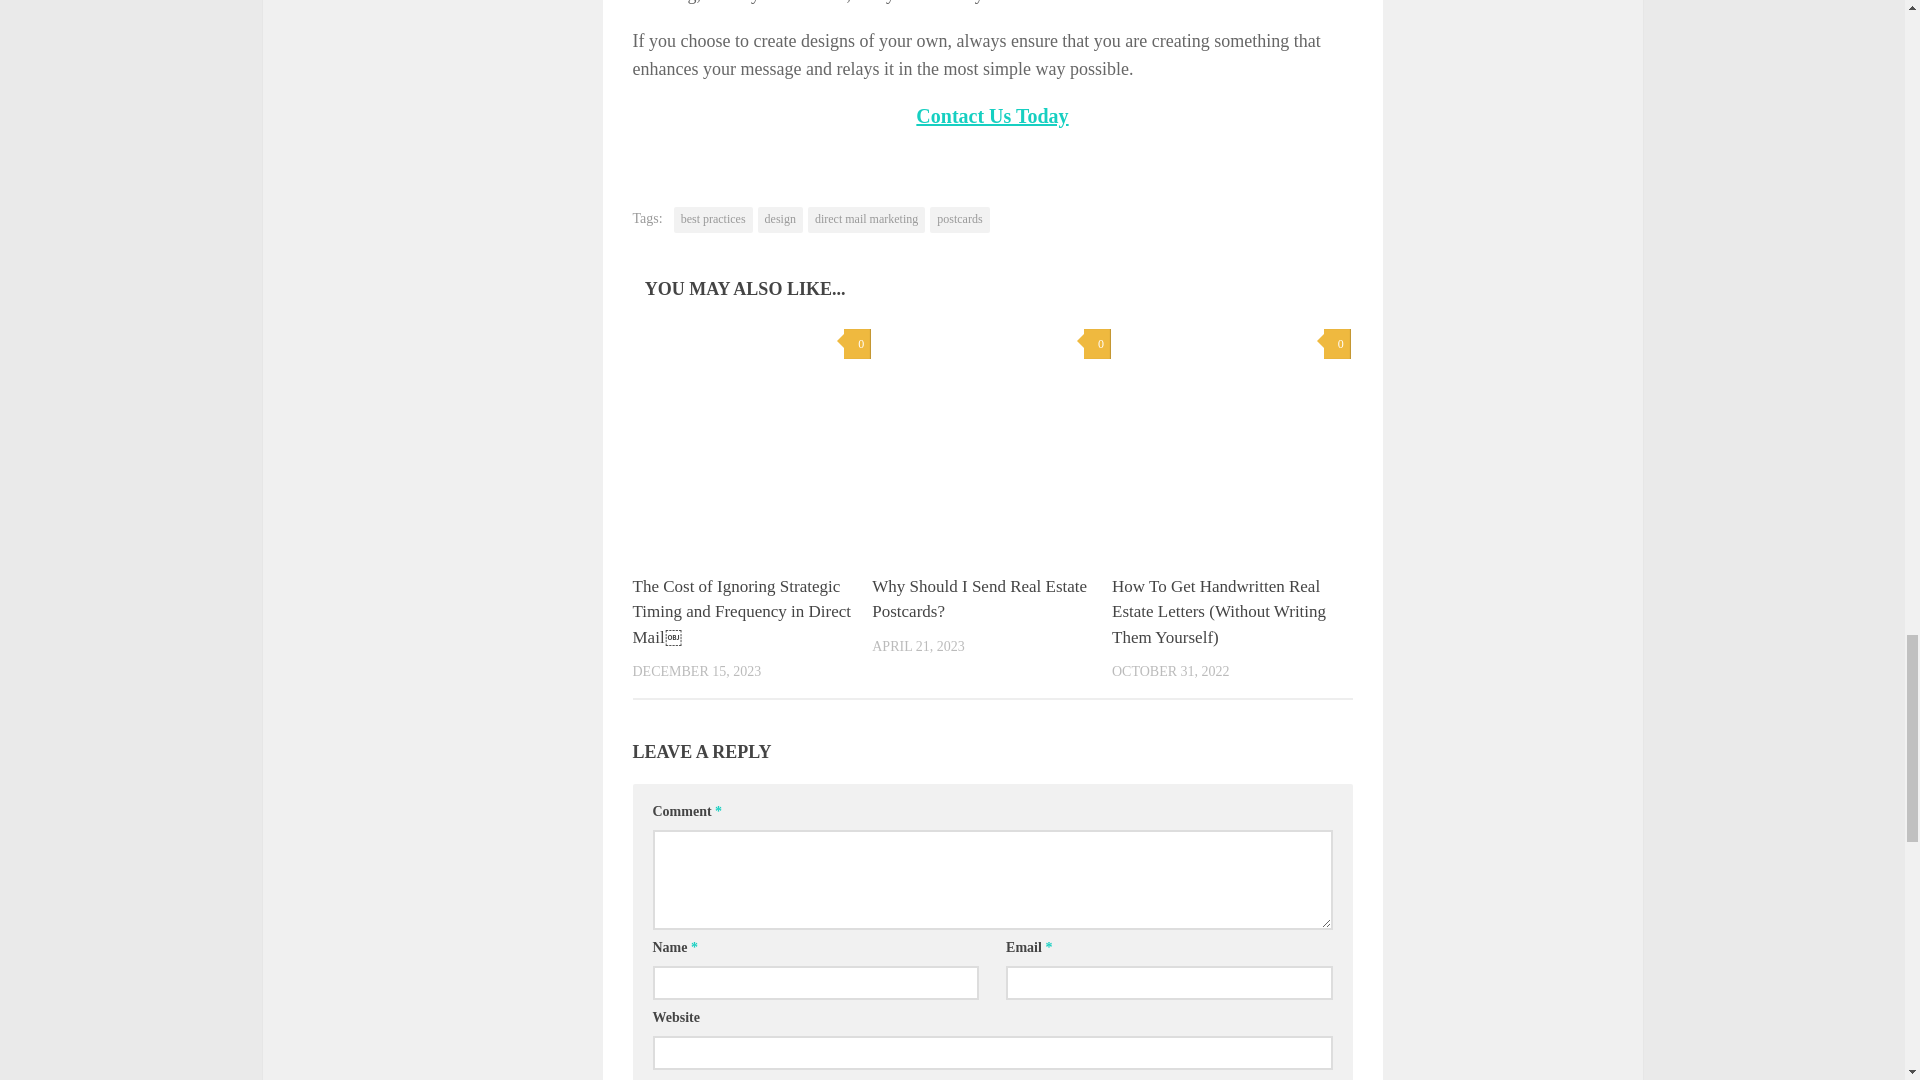  Describe the element at coordinates (712, 220) in the screenshot. I see `best practices` at that location.